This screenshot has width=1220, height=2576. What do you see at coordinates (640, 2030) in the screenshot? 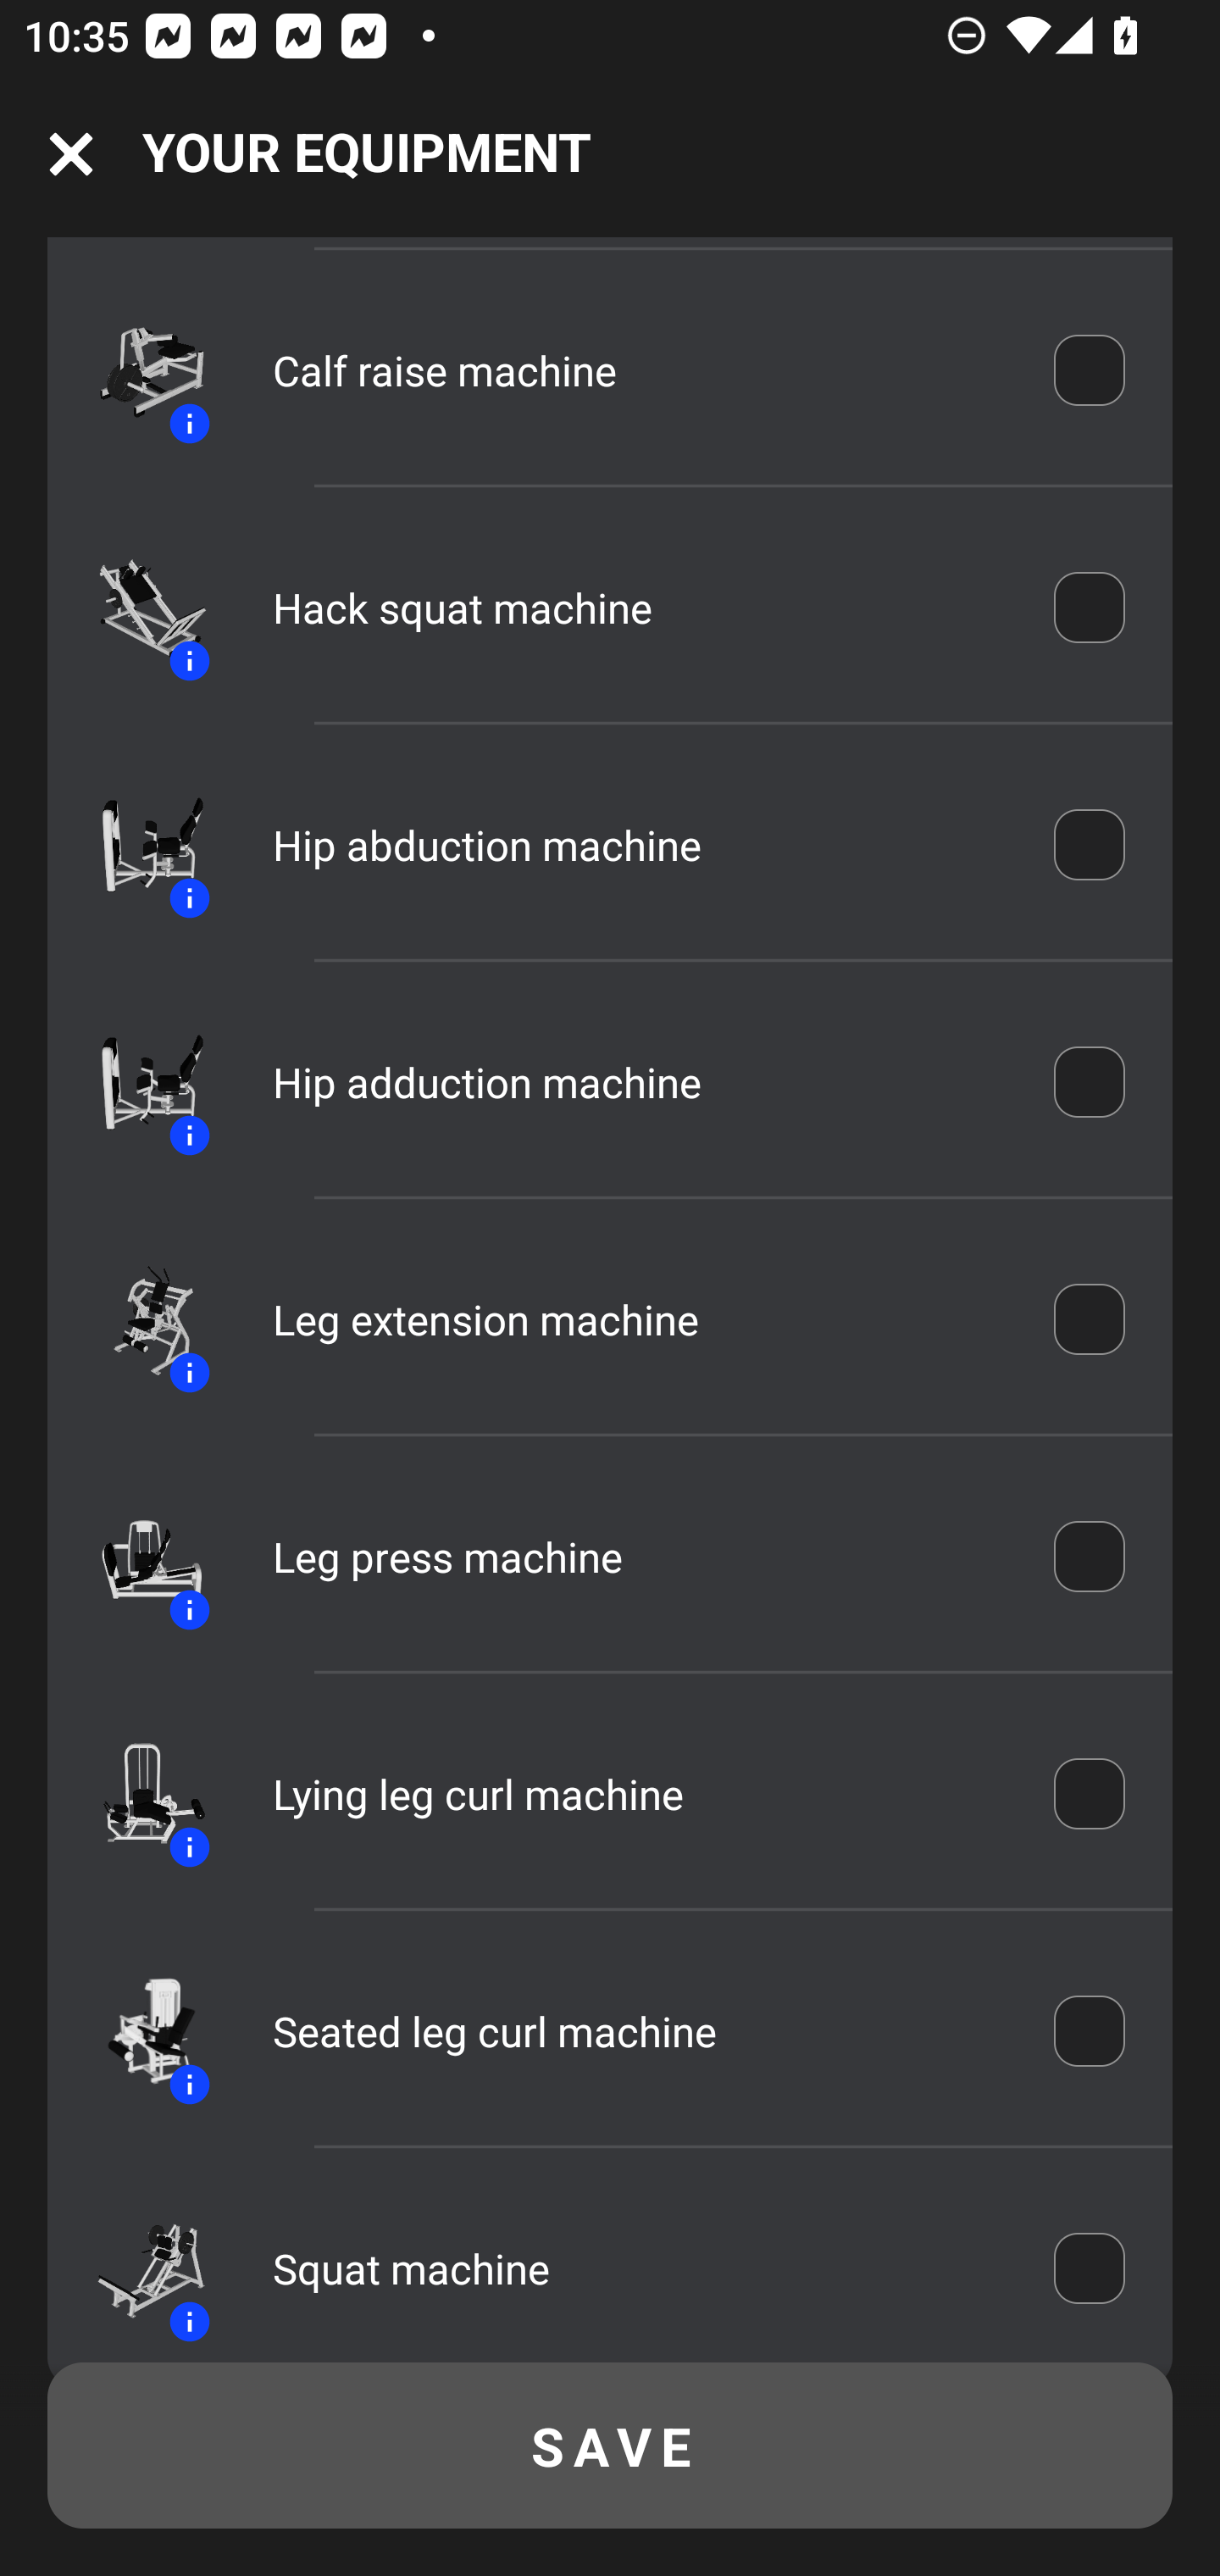
I see `Seated leg curl machine` at bounding box center [640, 2030].